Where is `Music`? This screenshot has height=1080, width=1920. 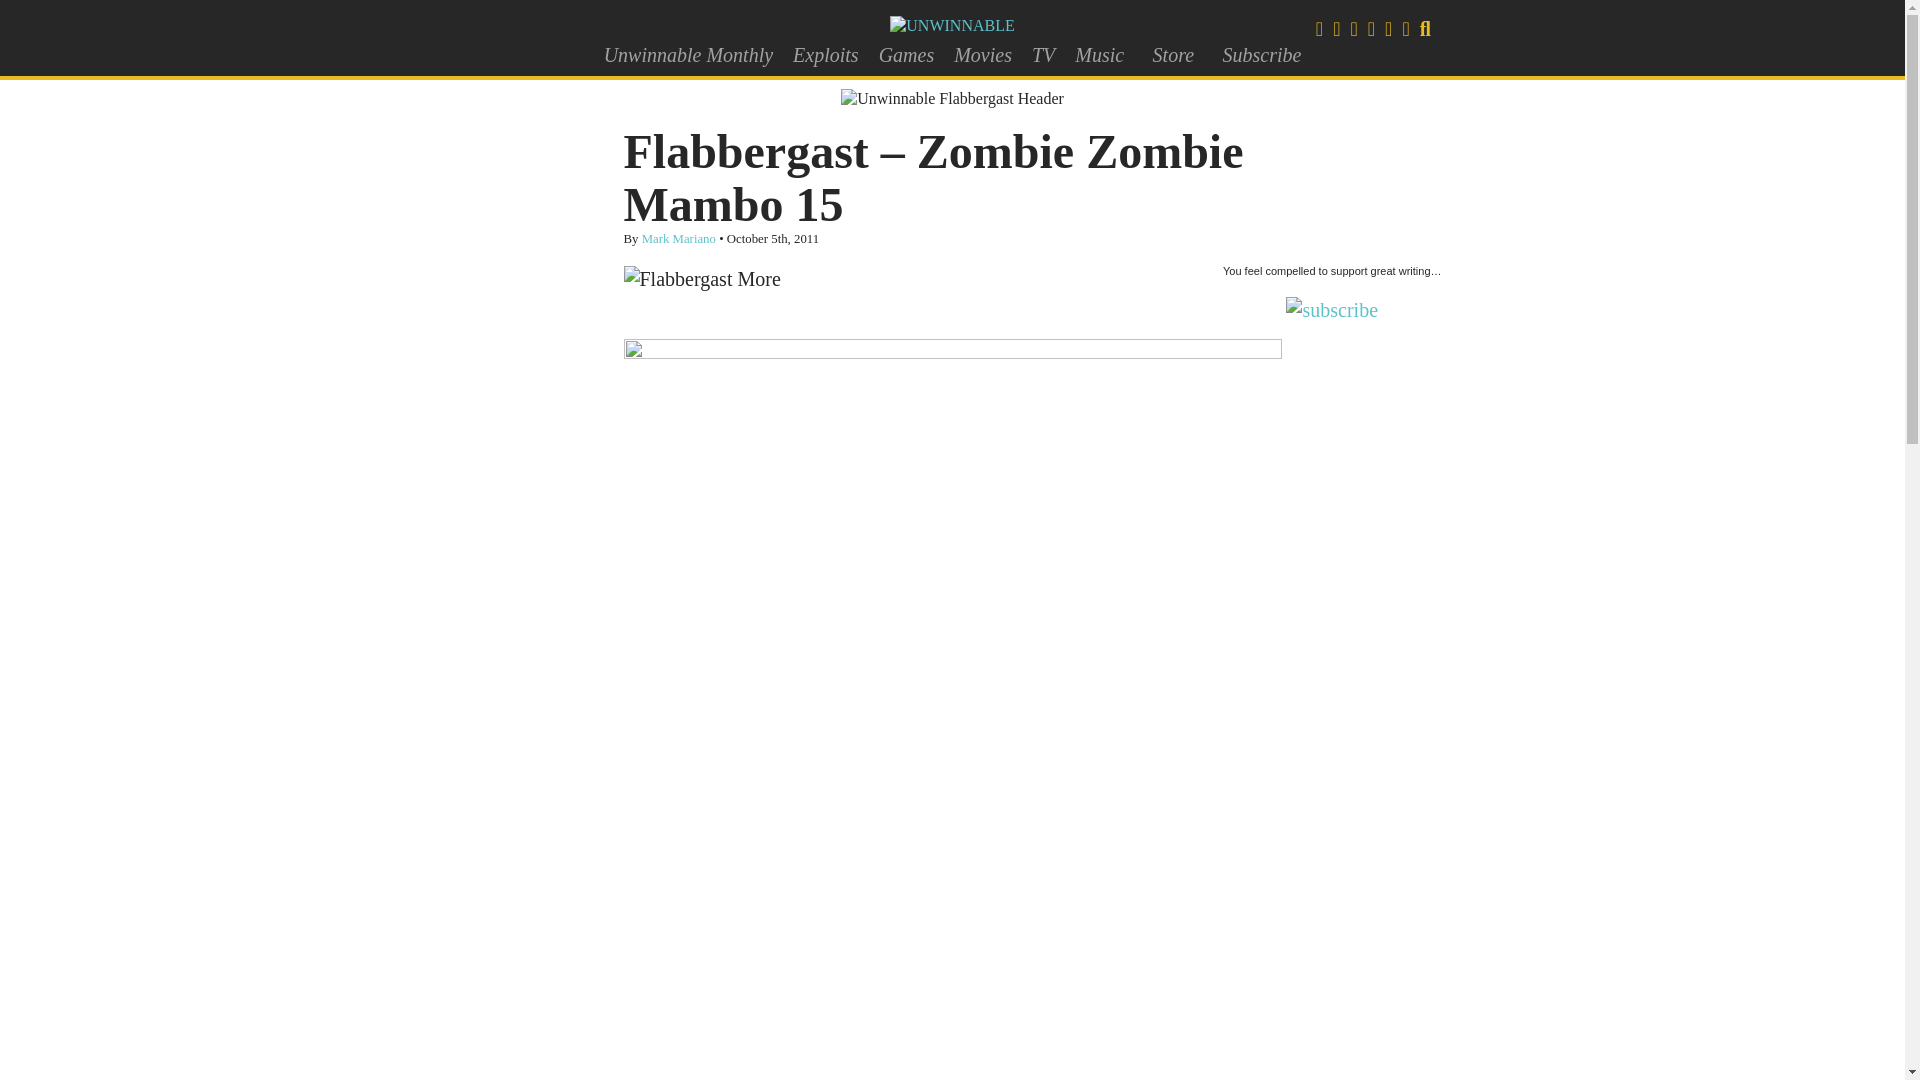 Music is located at coordinates (1100, 54).